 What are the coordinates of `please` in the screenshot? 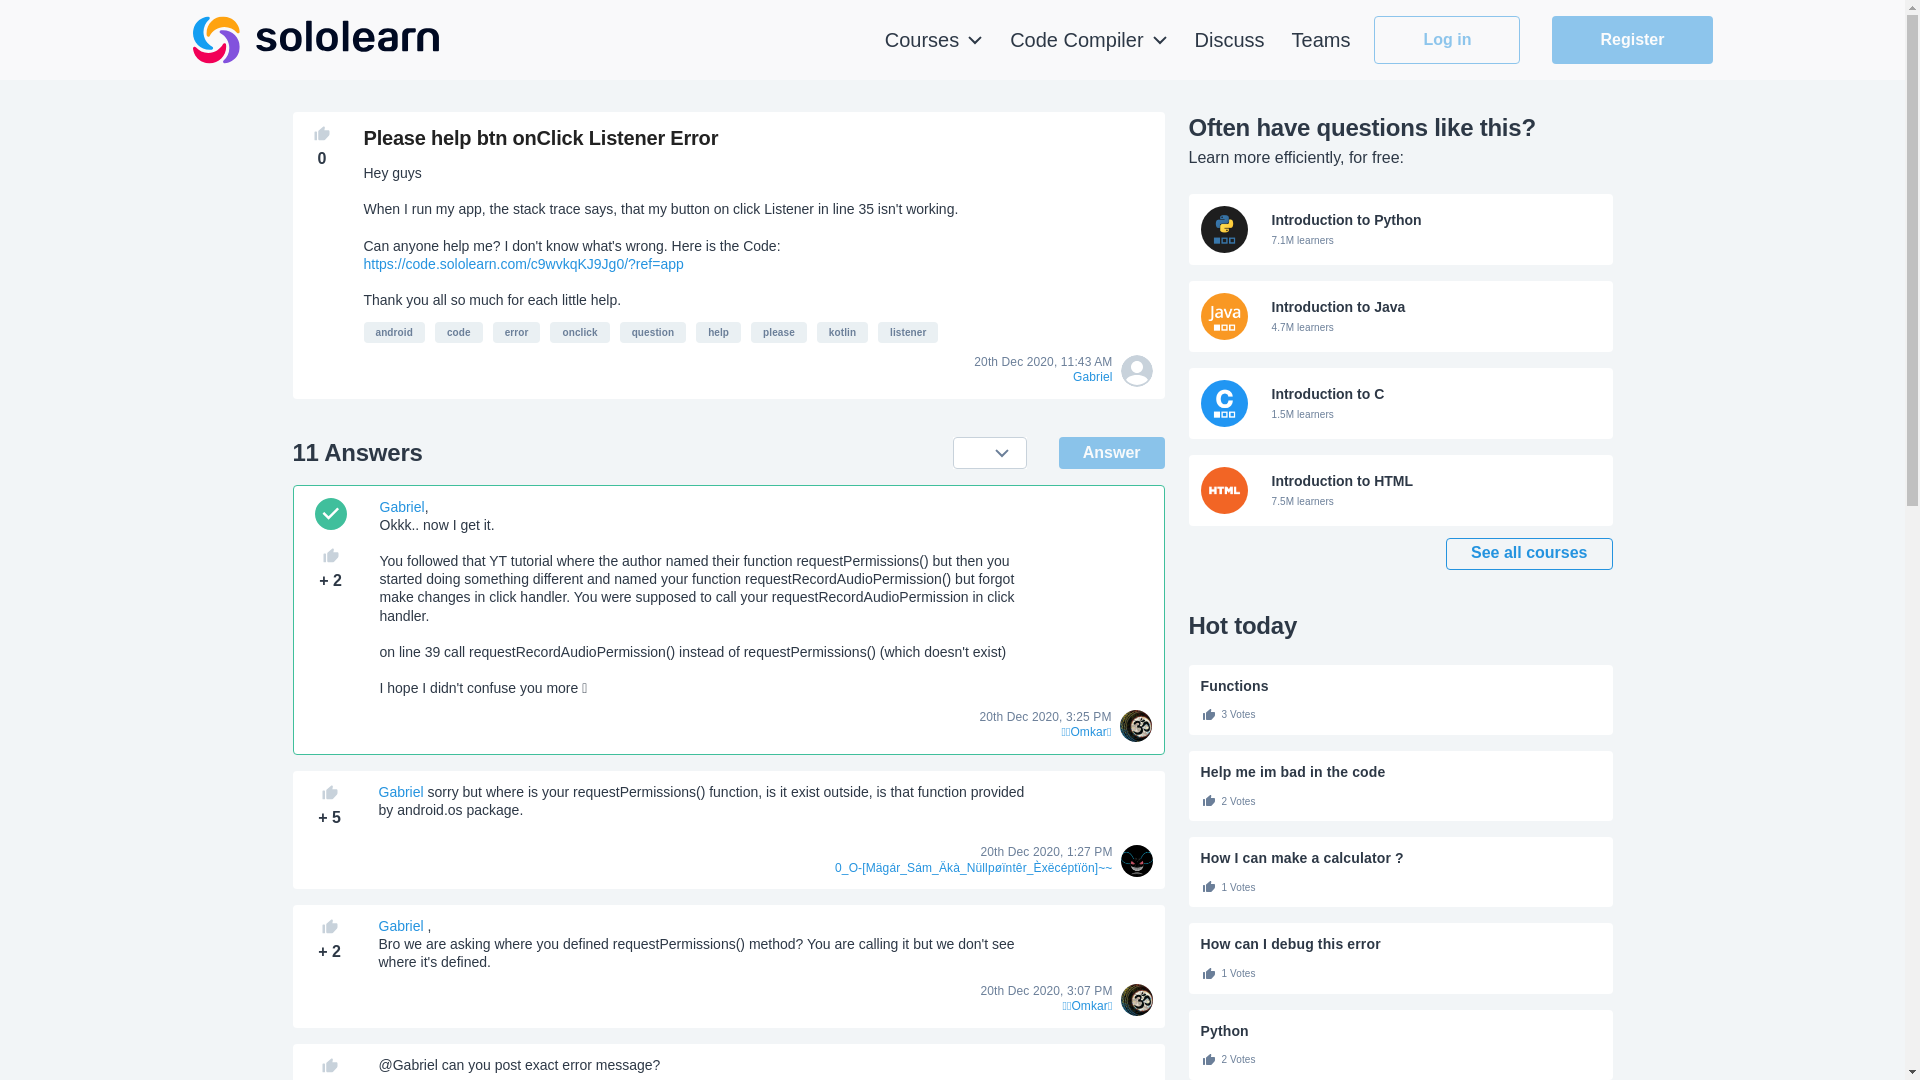 It's located at (778, 332).